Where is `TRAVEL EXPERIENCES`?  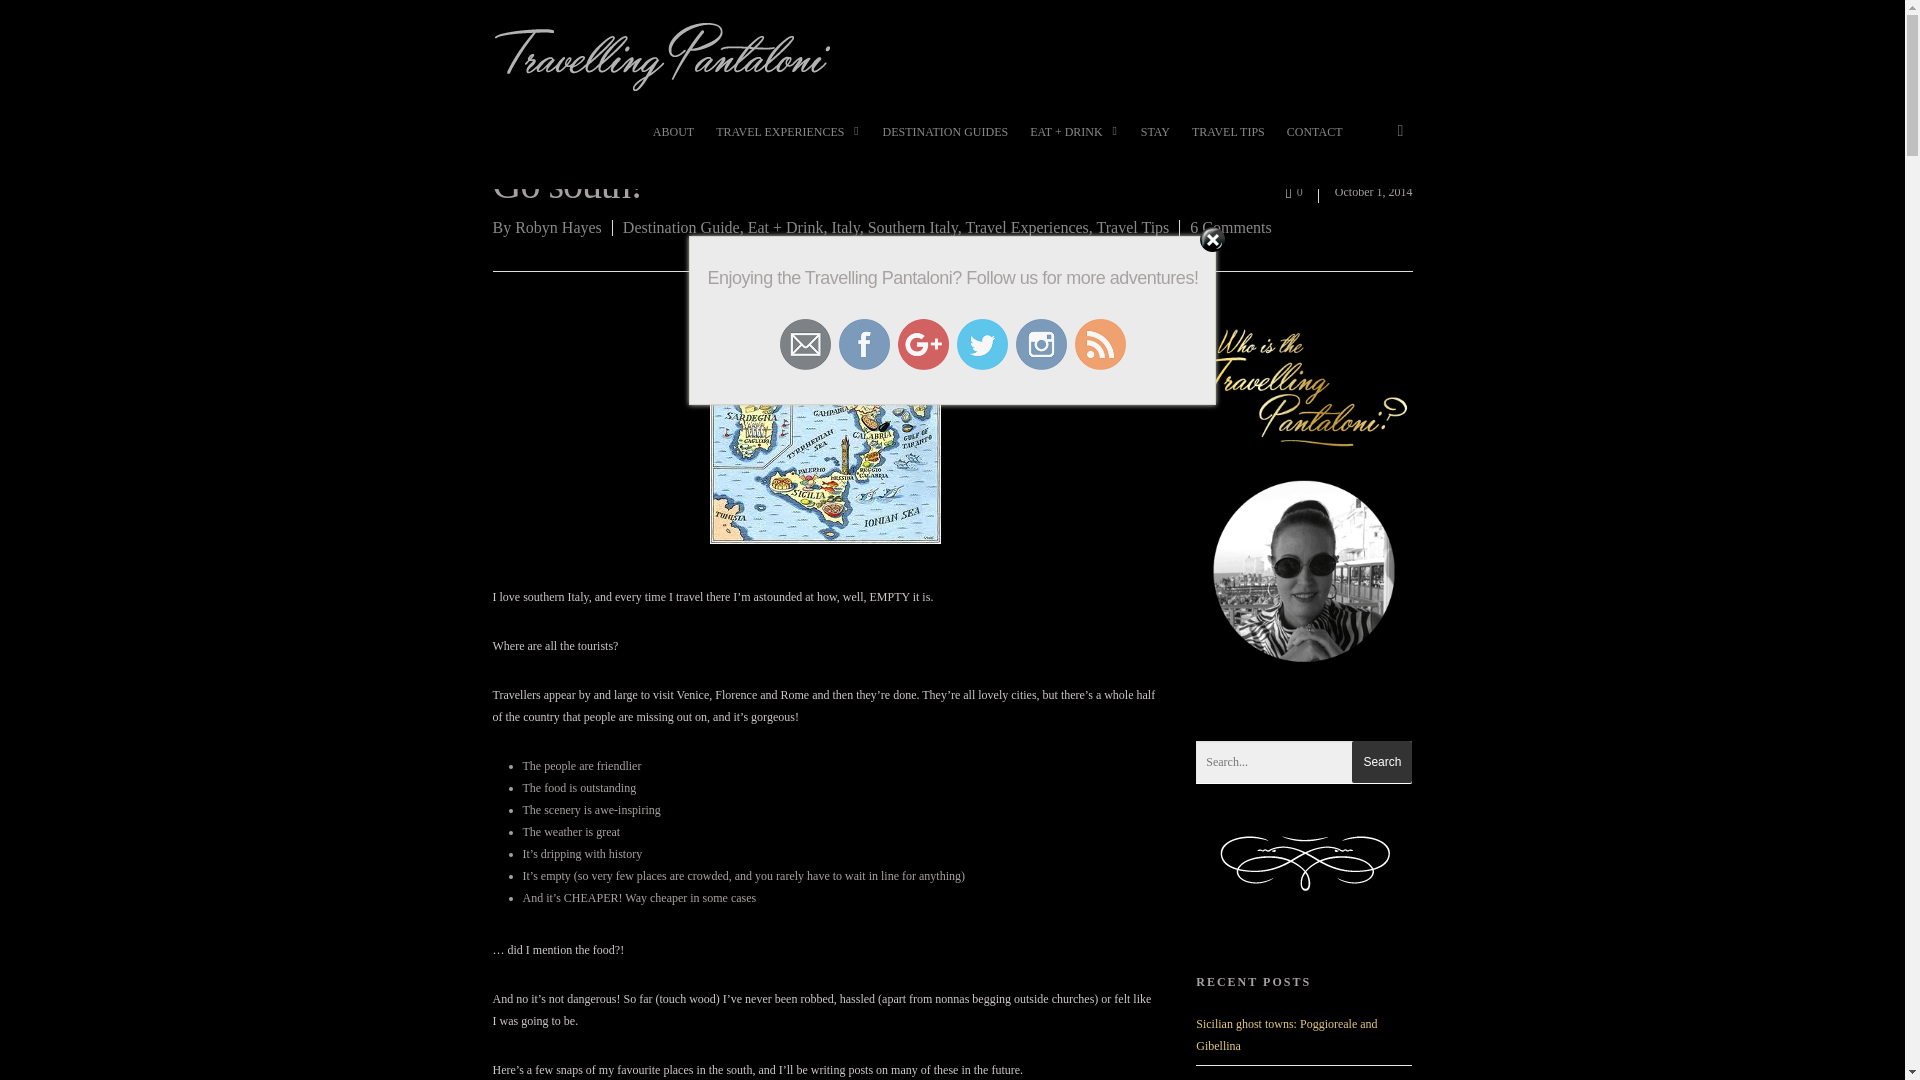
TRAVEL EXPERIENCES is located at coordinates (788, 142).